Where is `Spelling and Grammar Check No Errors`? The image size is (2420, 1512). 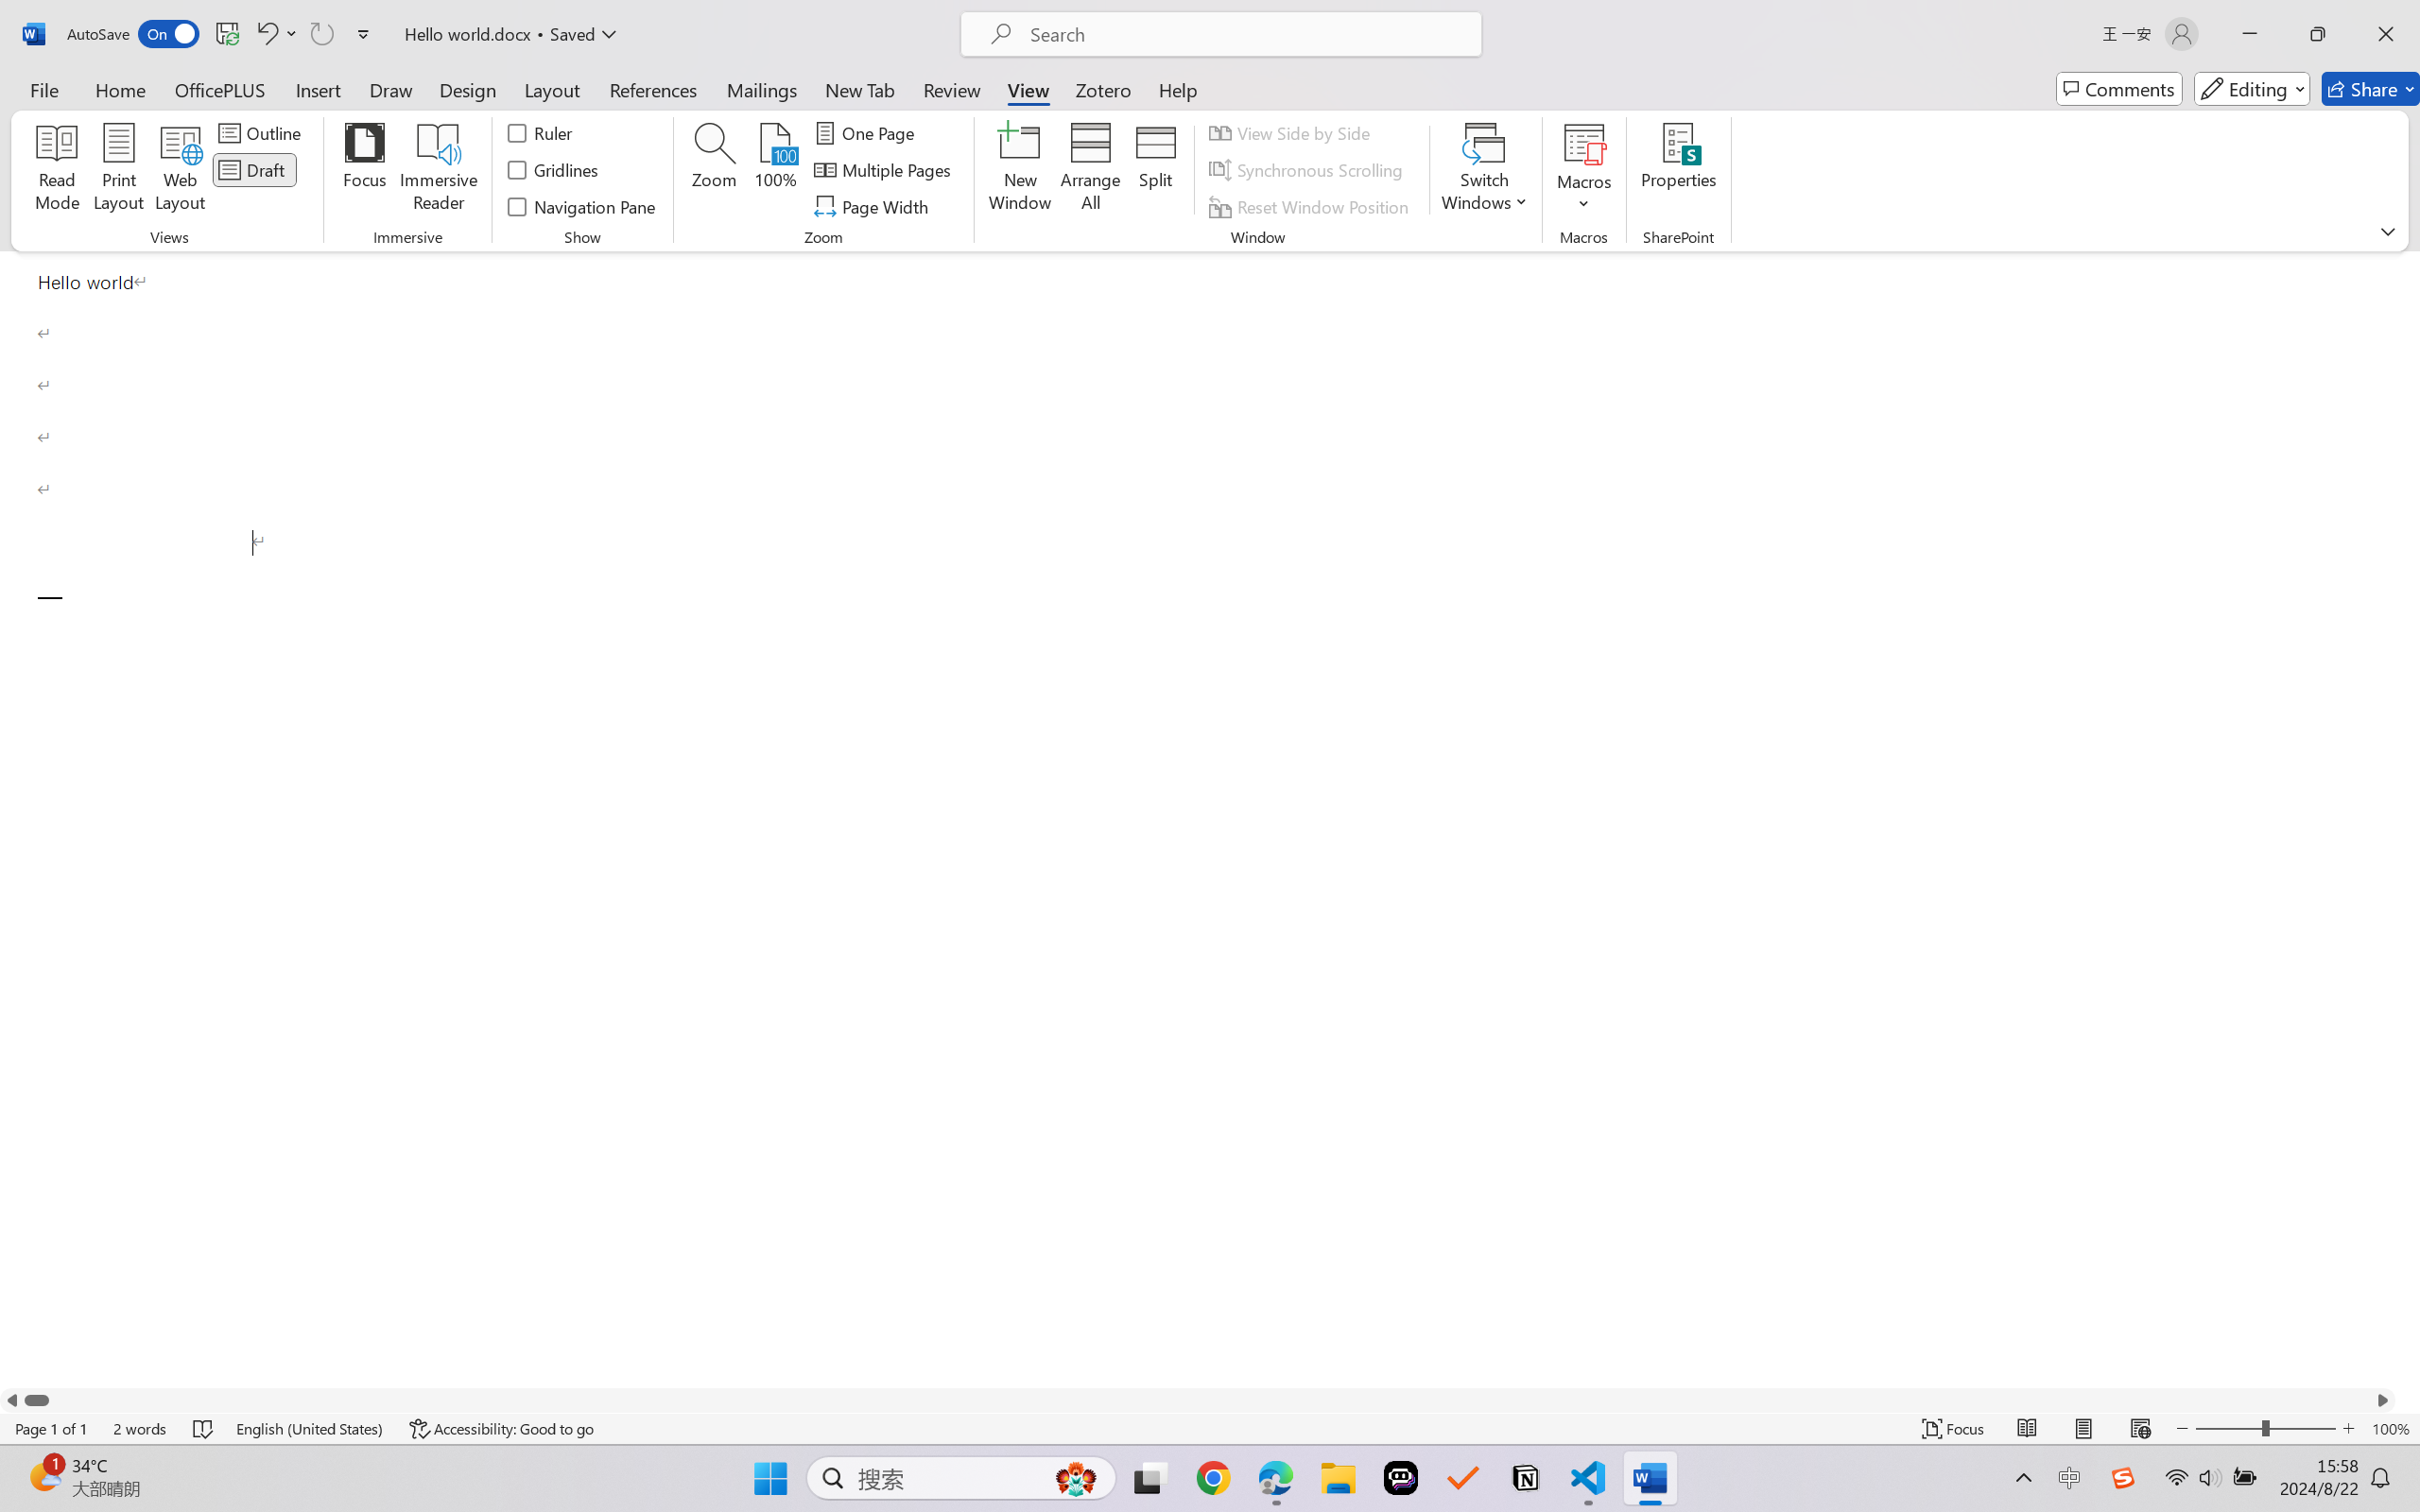 Spelling and Grammar Check No Errors is located at coordinates (204, 1429).